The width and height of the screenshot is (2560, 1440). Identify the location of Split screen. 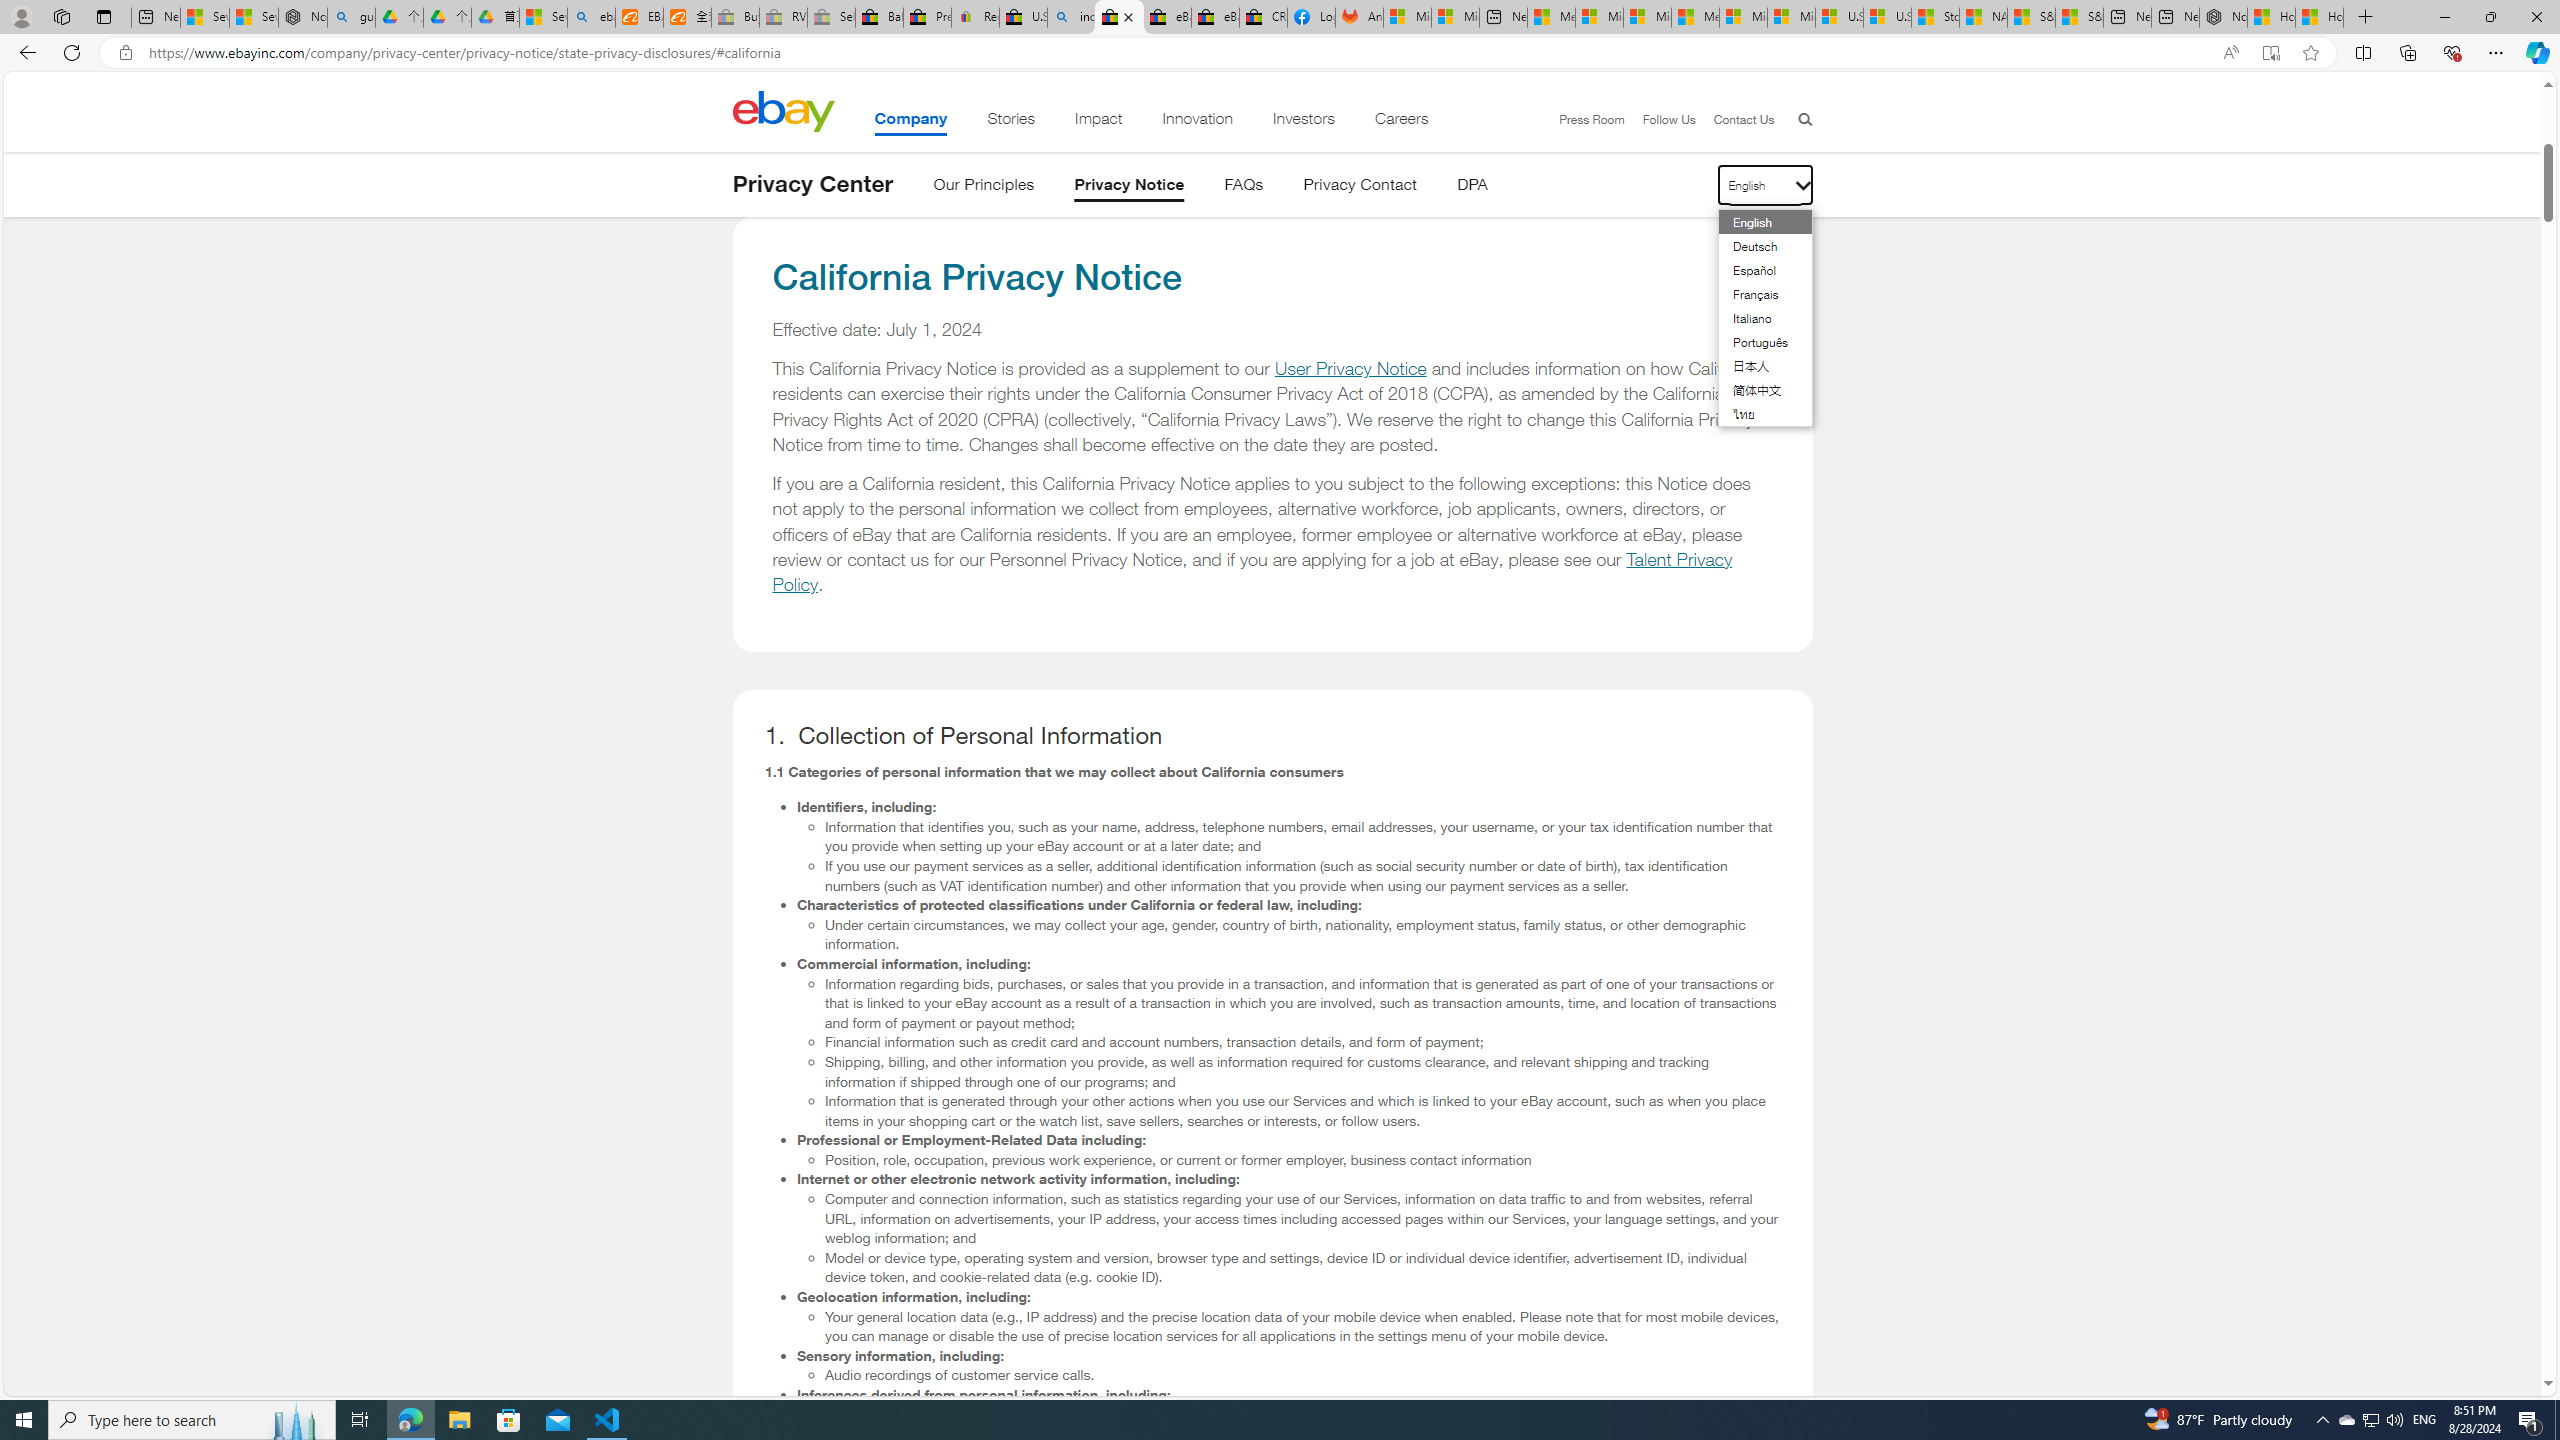
(2364, 52).